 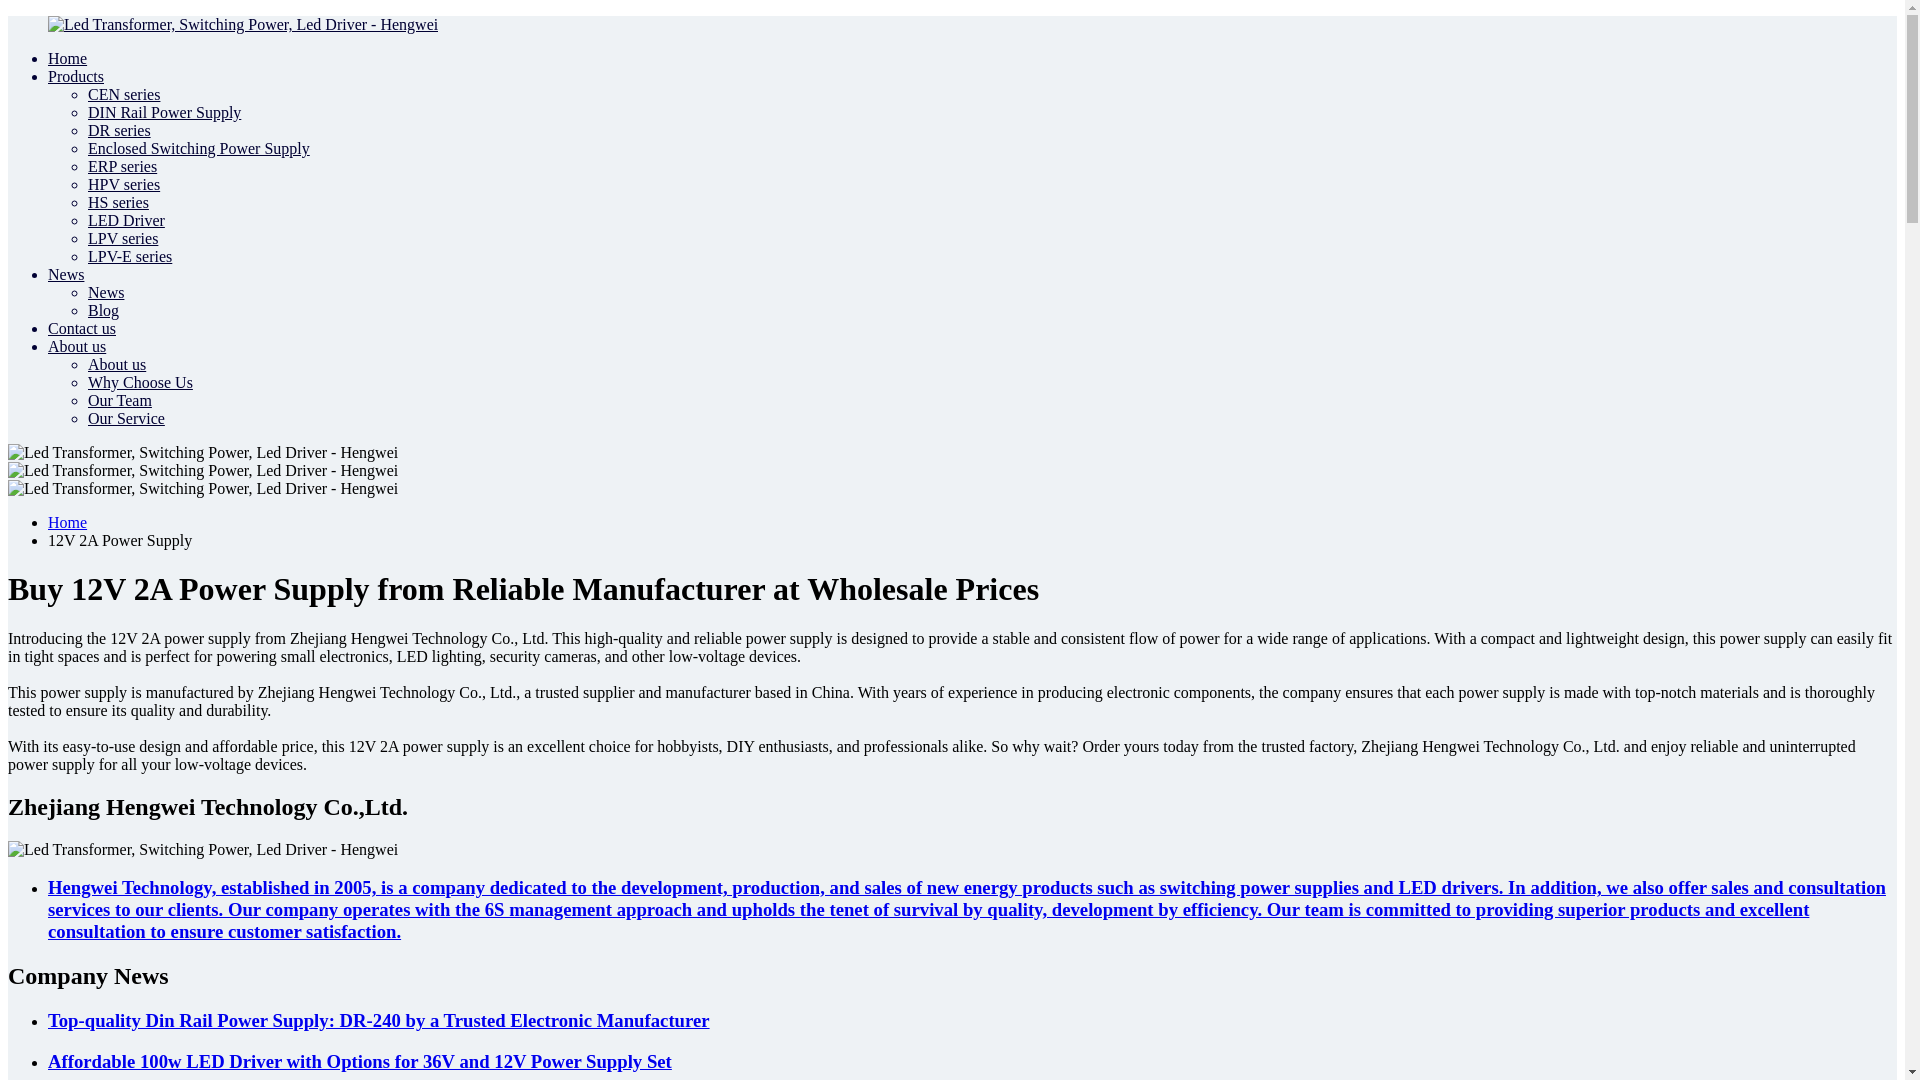 I want to click on Contact us, so click(x=82, y=328).